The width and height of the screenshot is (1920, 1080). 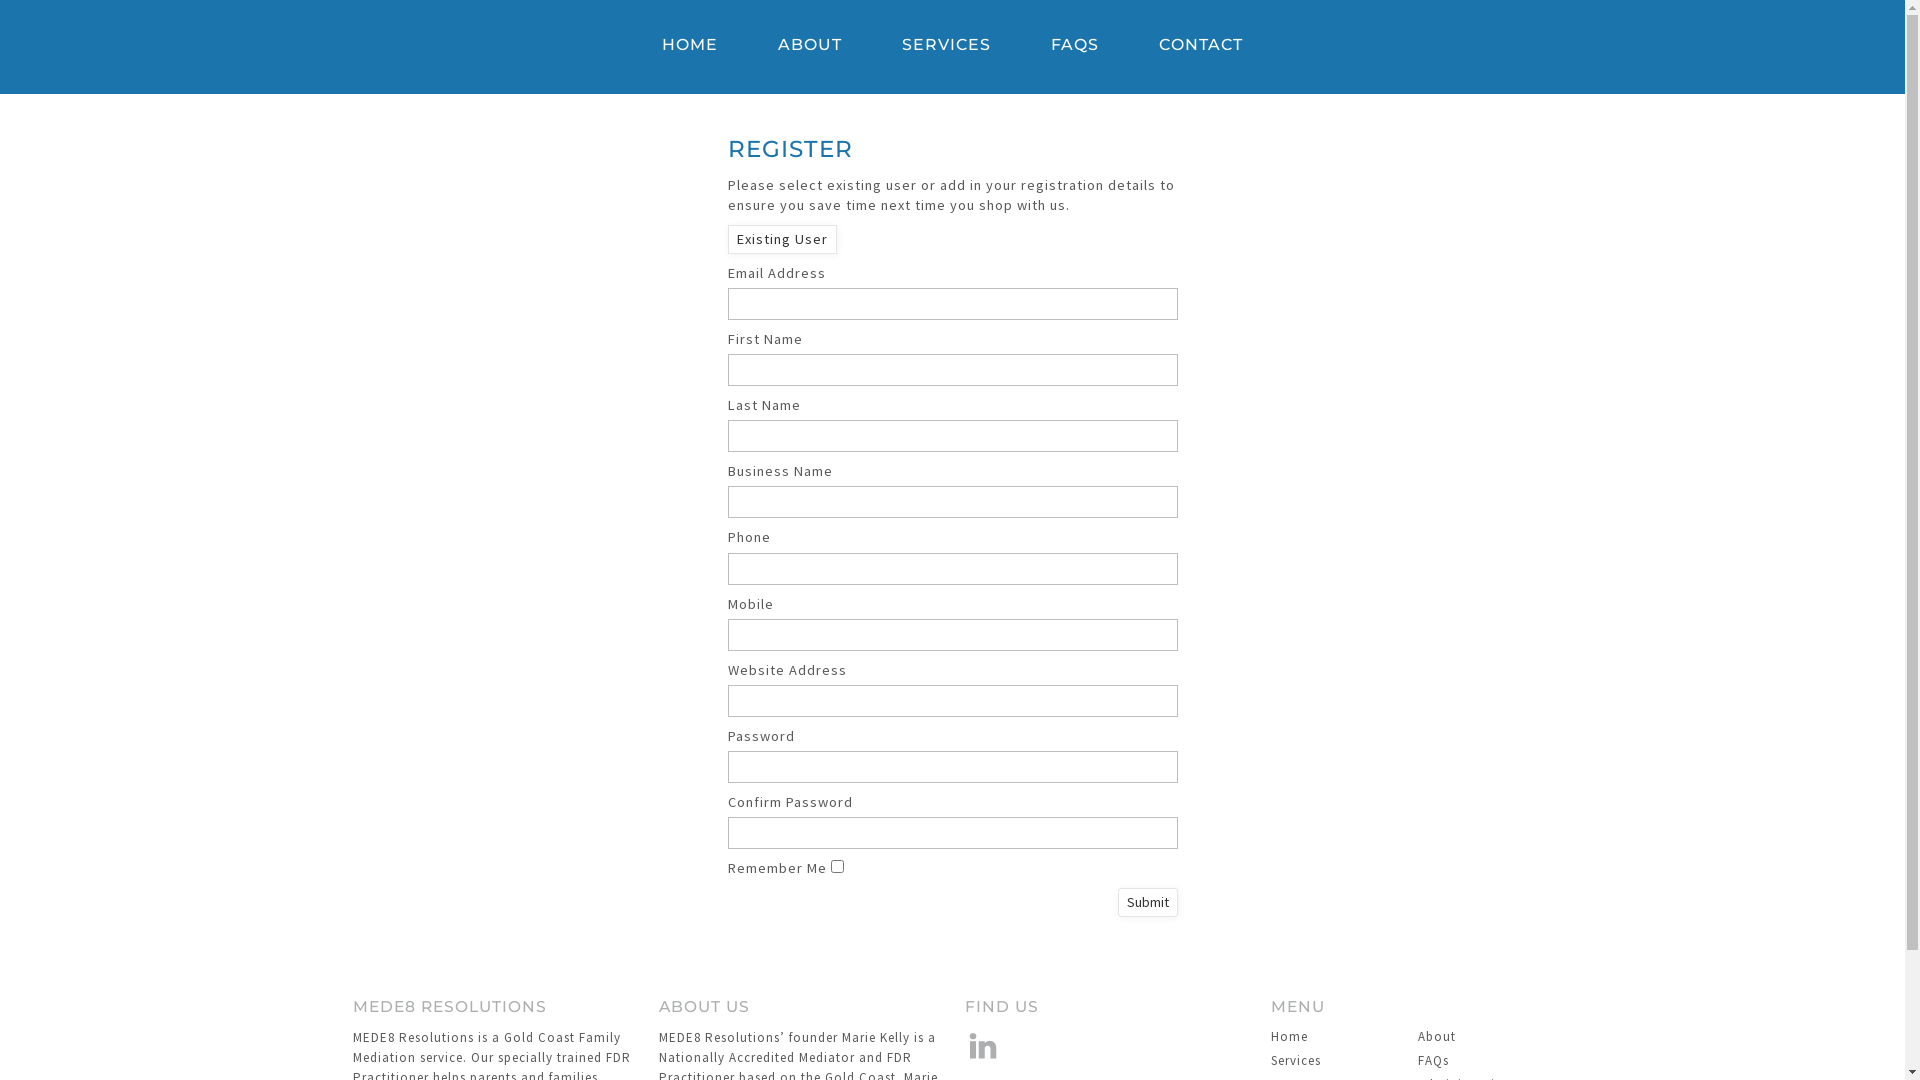 I want to click on Services, so click(x=1338, y=1061).